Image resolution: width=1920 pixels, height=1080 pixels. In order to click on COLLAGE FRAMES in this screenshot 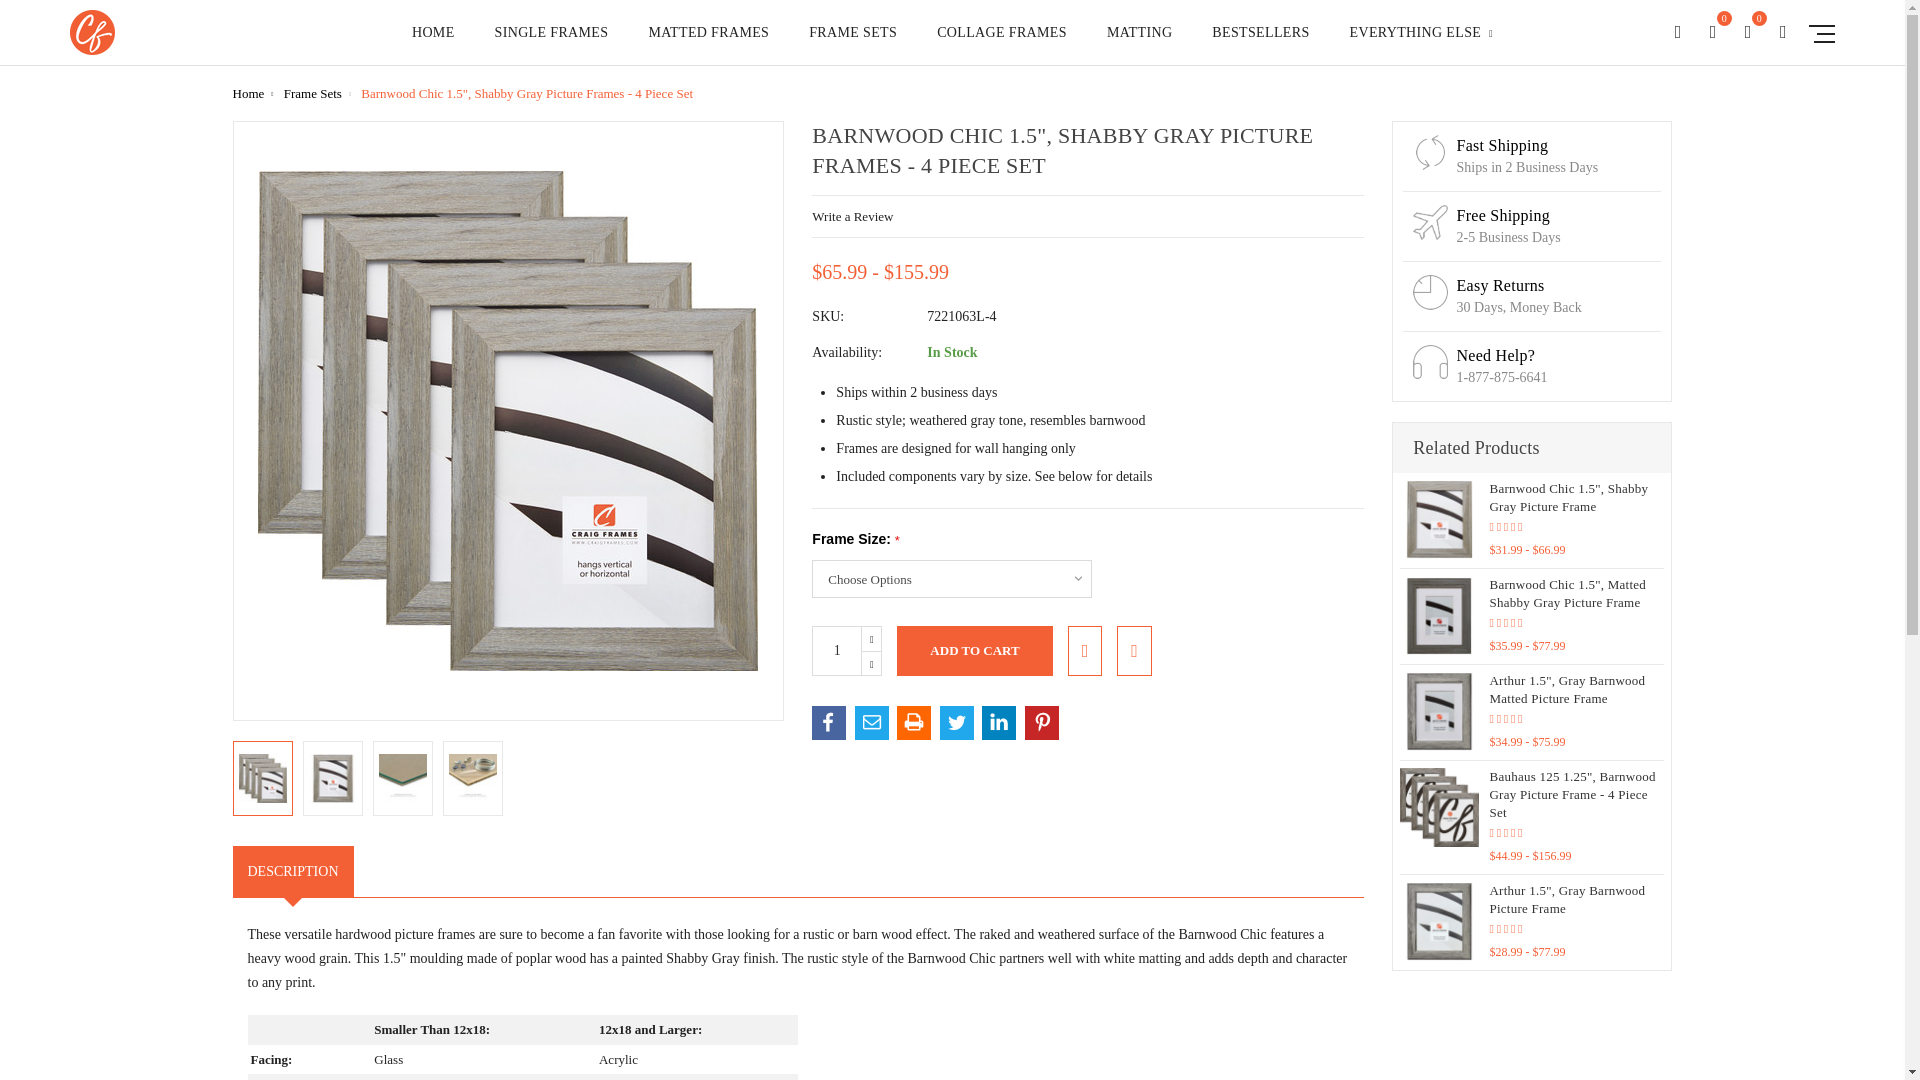, I will do `click(1002, 44)`.